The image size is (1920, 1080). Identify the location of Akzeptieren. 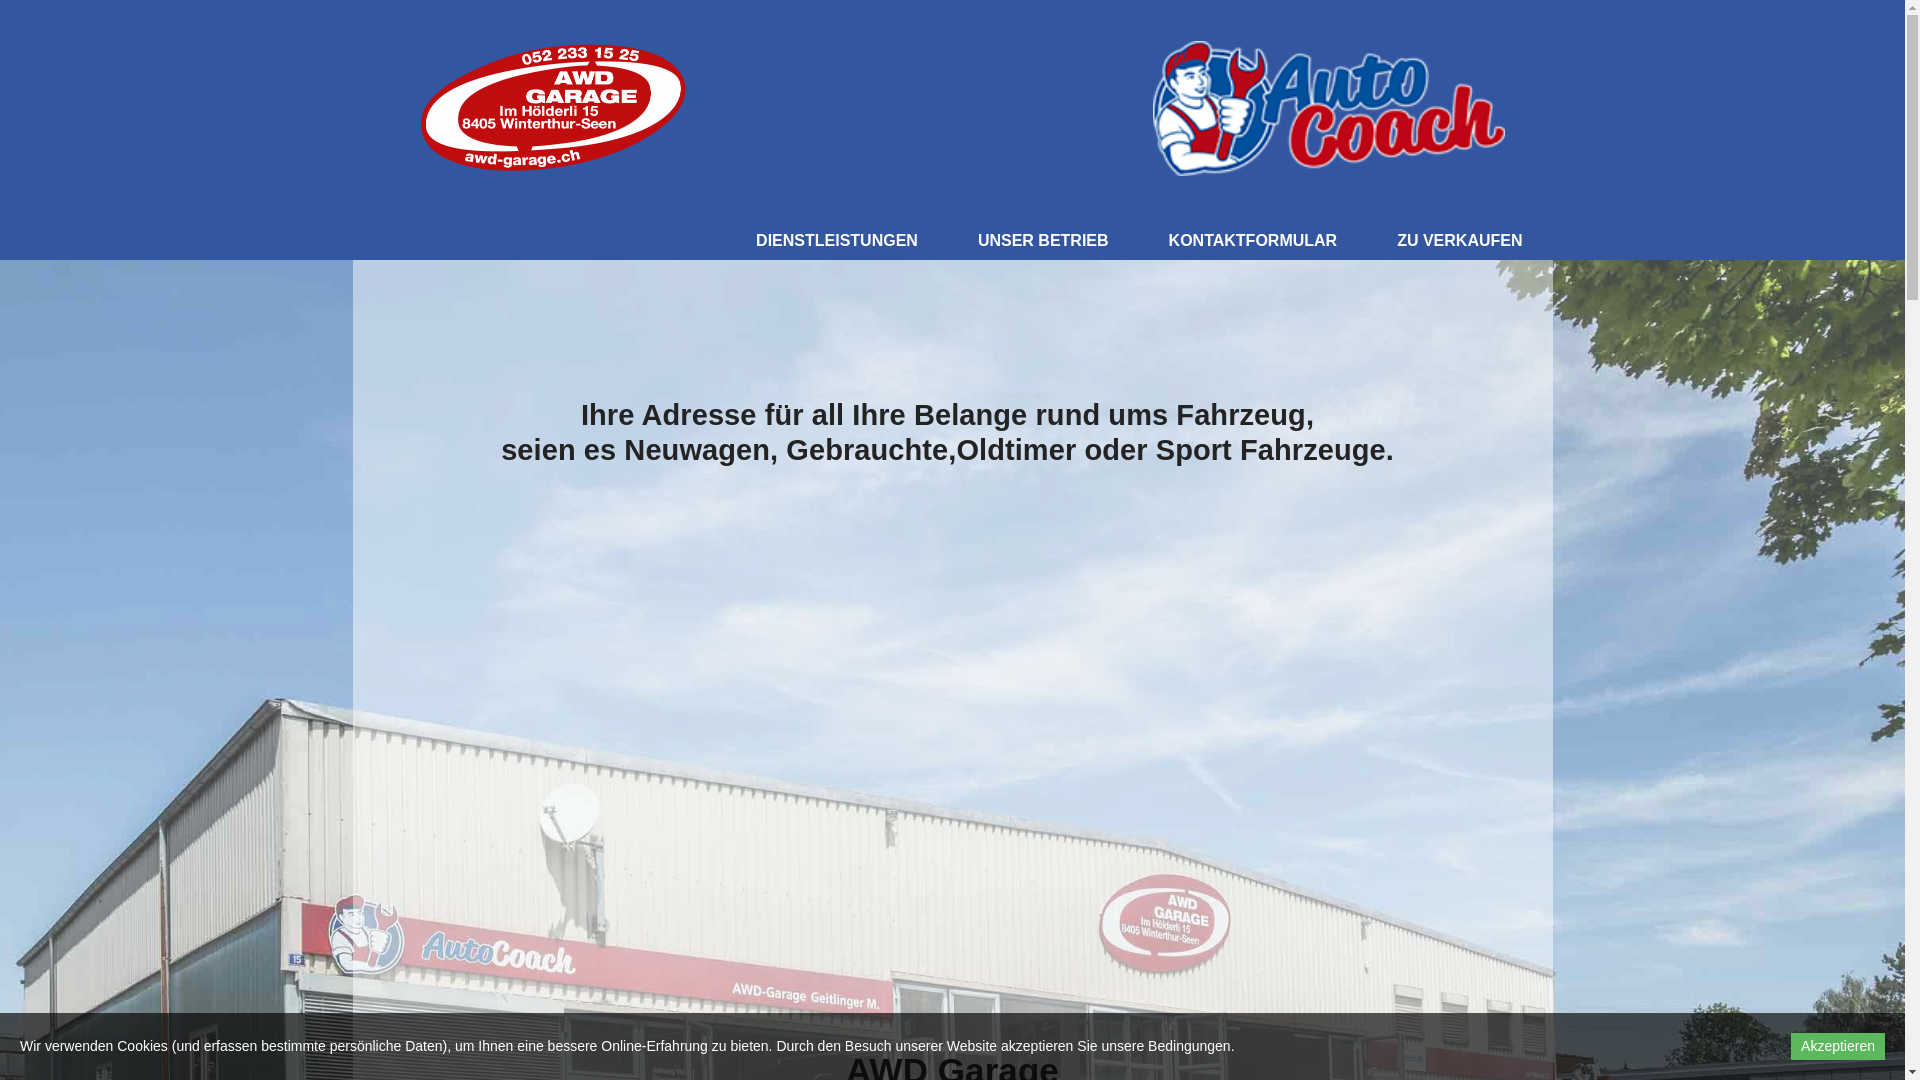
(1838, 1046).